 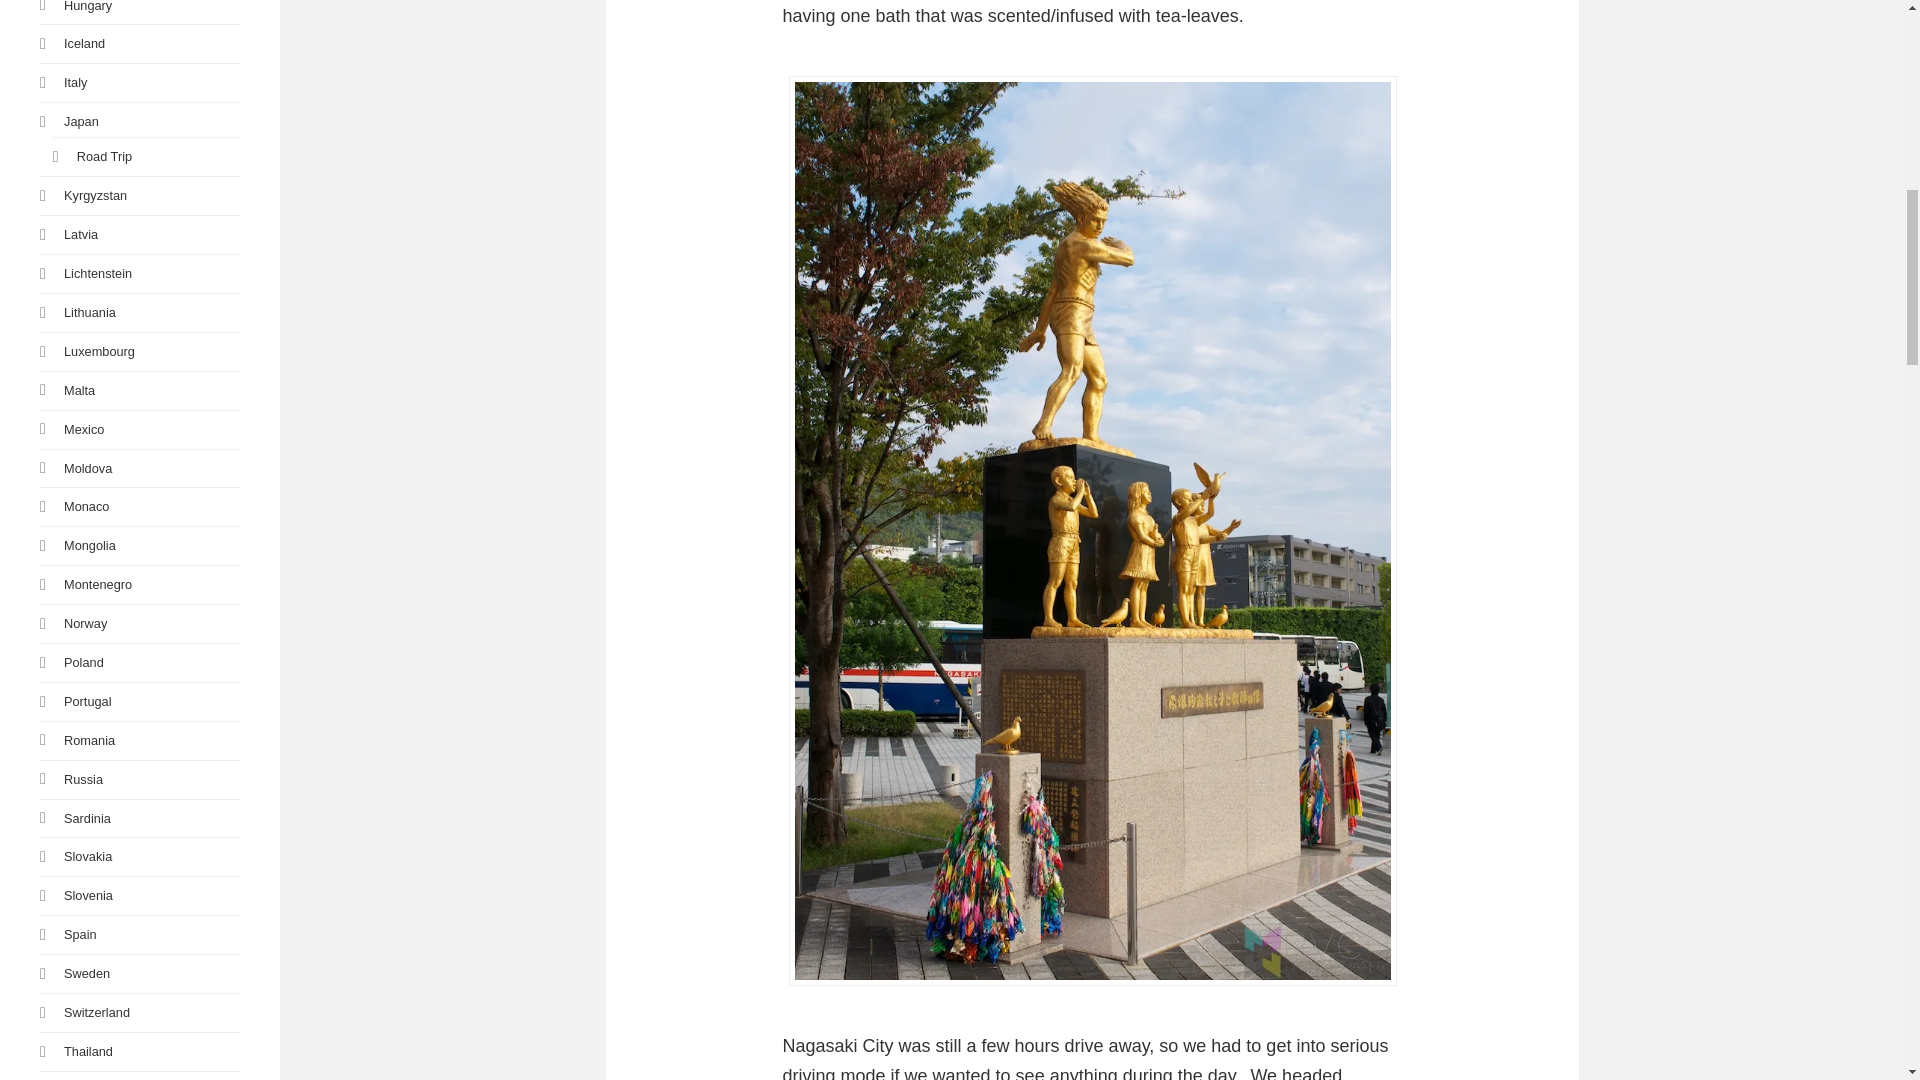 What do you see at coordinates (81, 121) in the screenshot?
I see `Japan` at bounding box center [81, 121].